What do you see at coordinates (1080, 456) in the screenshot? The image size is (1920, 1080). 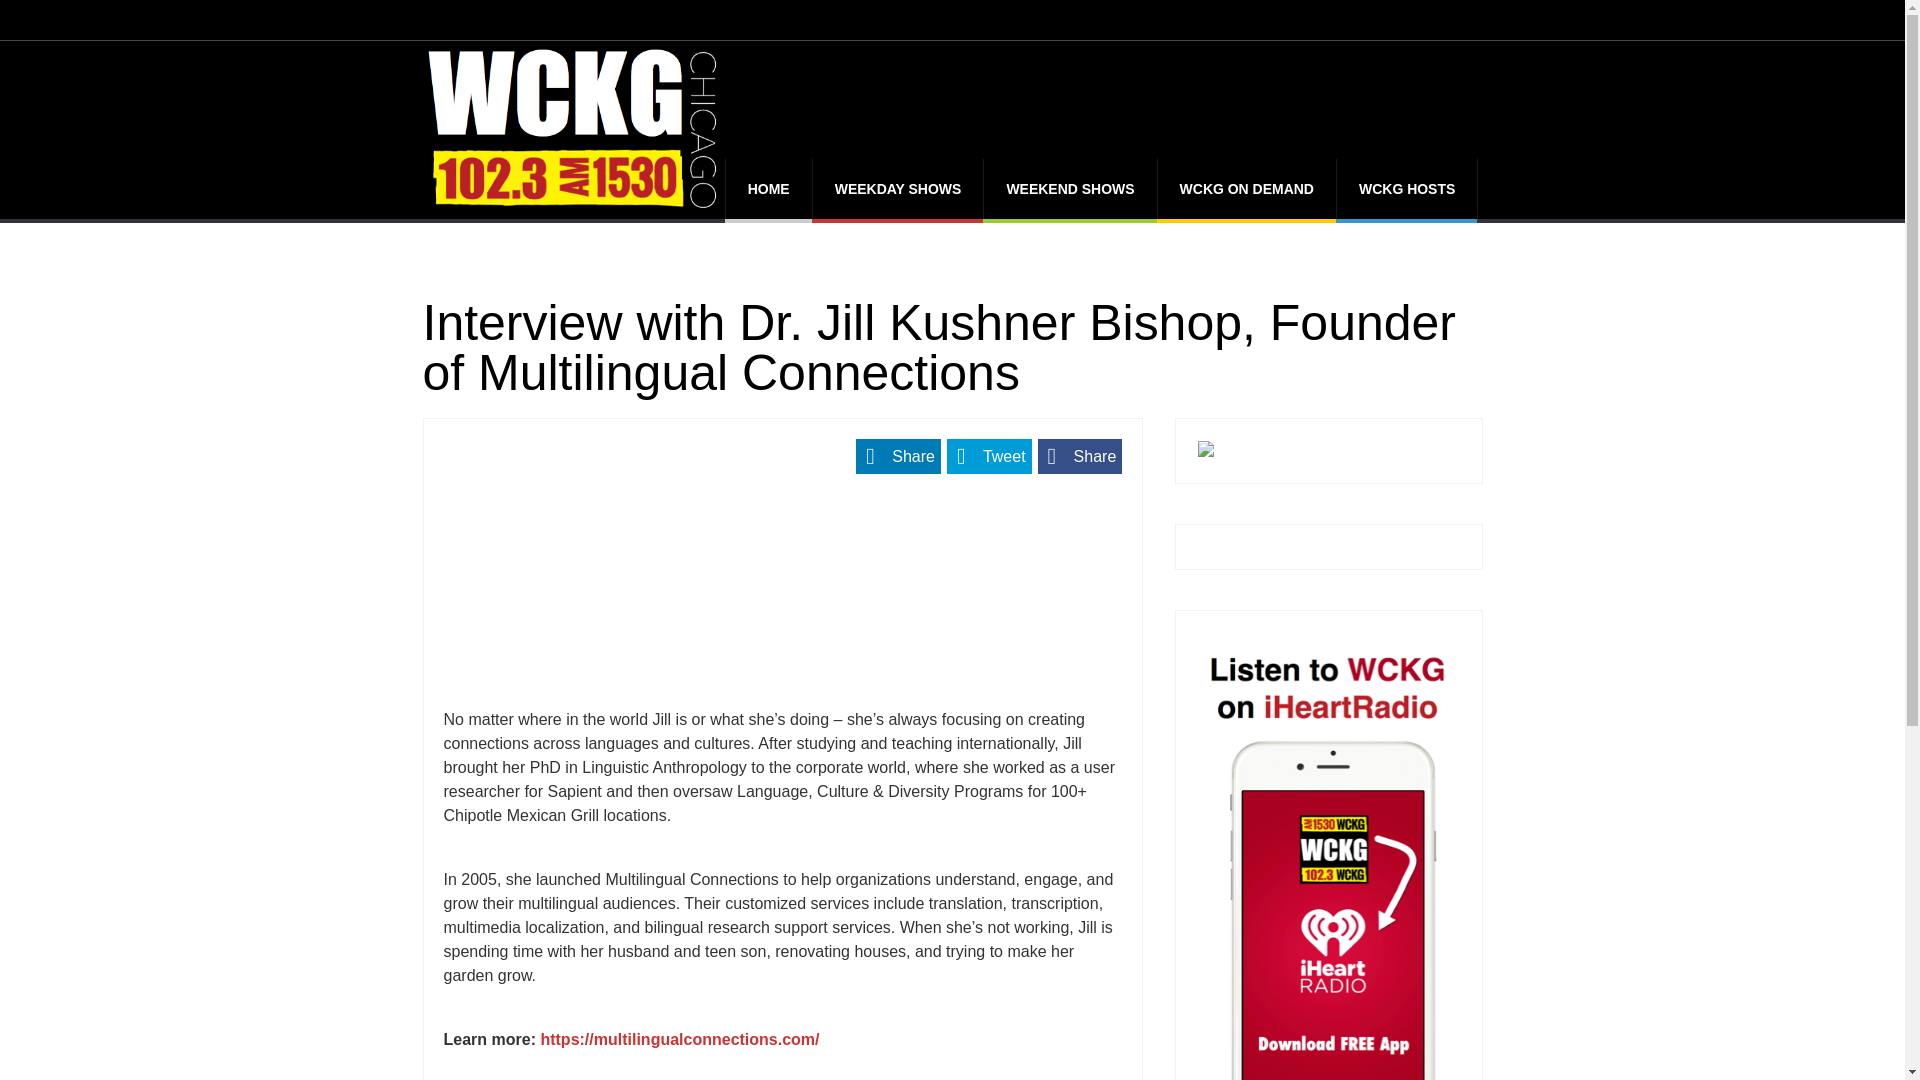 I see `Share` at bounding box center [1080, 456].